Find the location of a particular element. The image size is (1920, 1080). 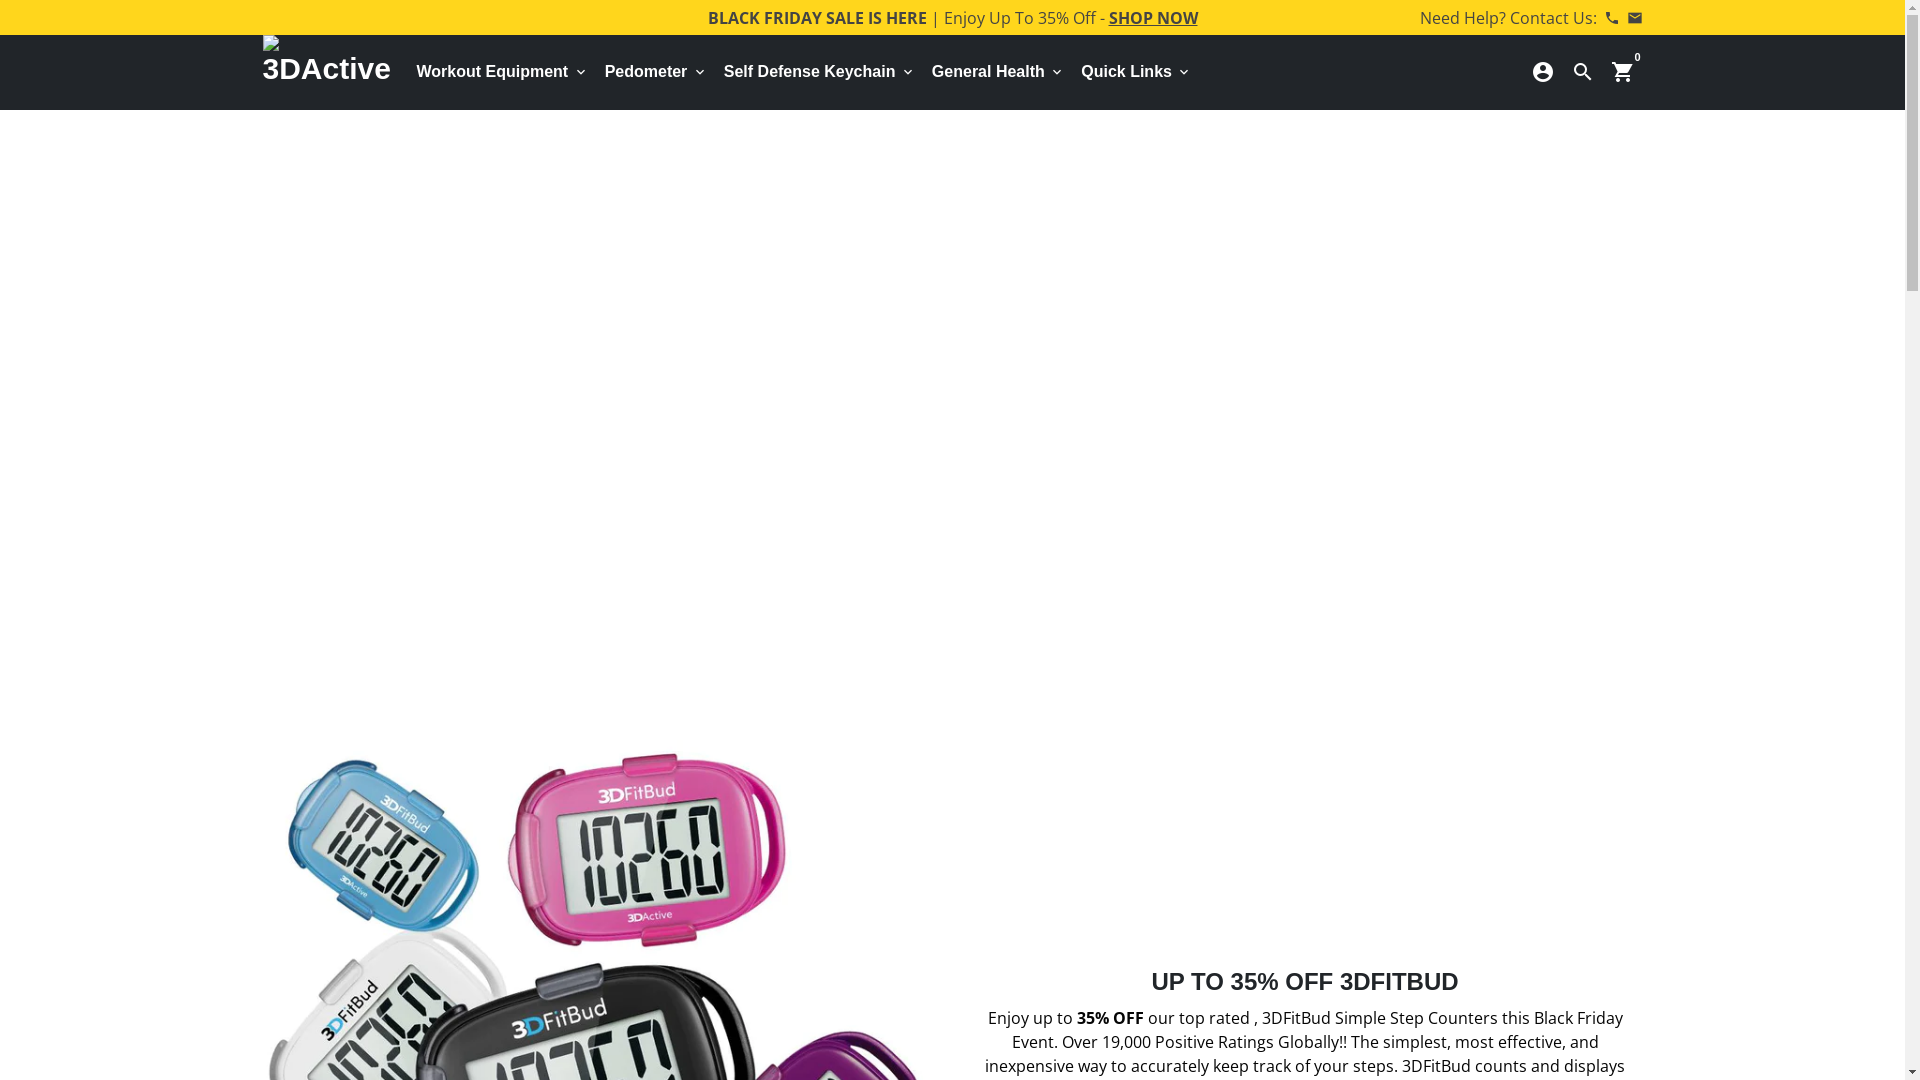

Pedometer keyboard_arrow_down is located at coordinates (656, 72).